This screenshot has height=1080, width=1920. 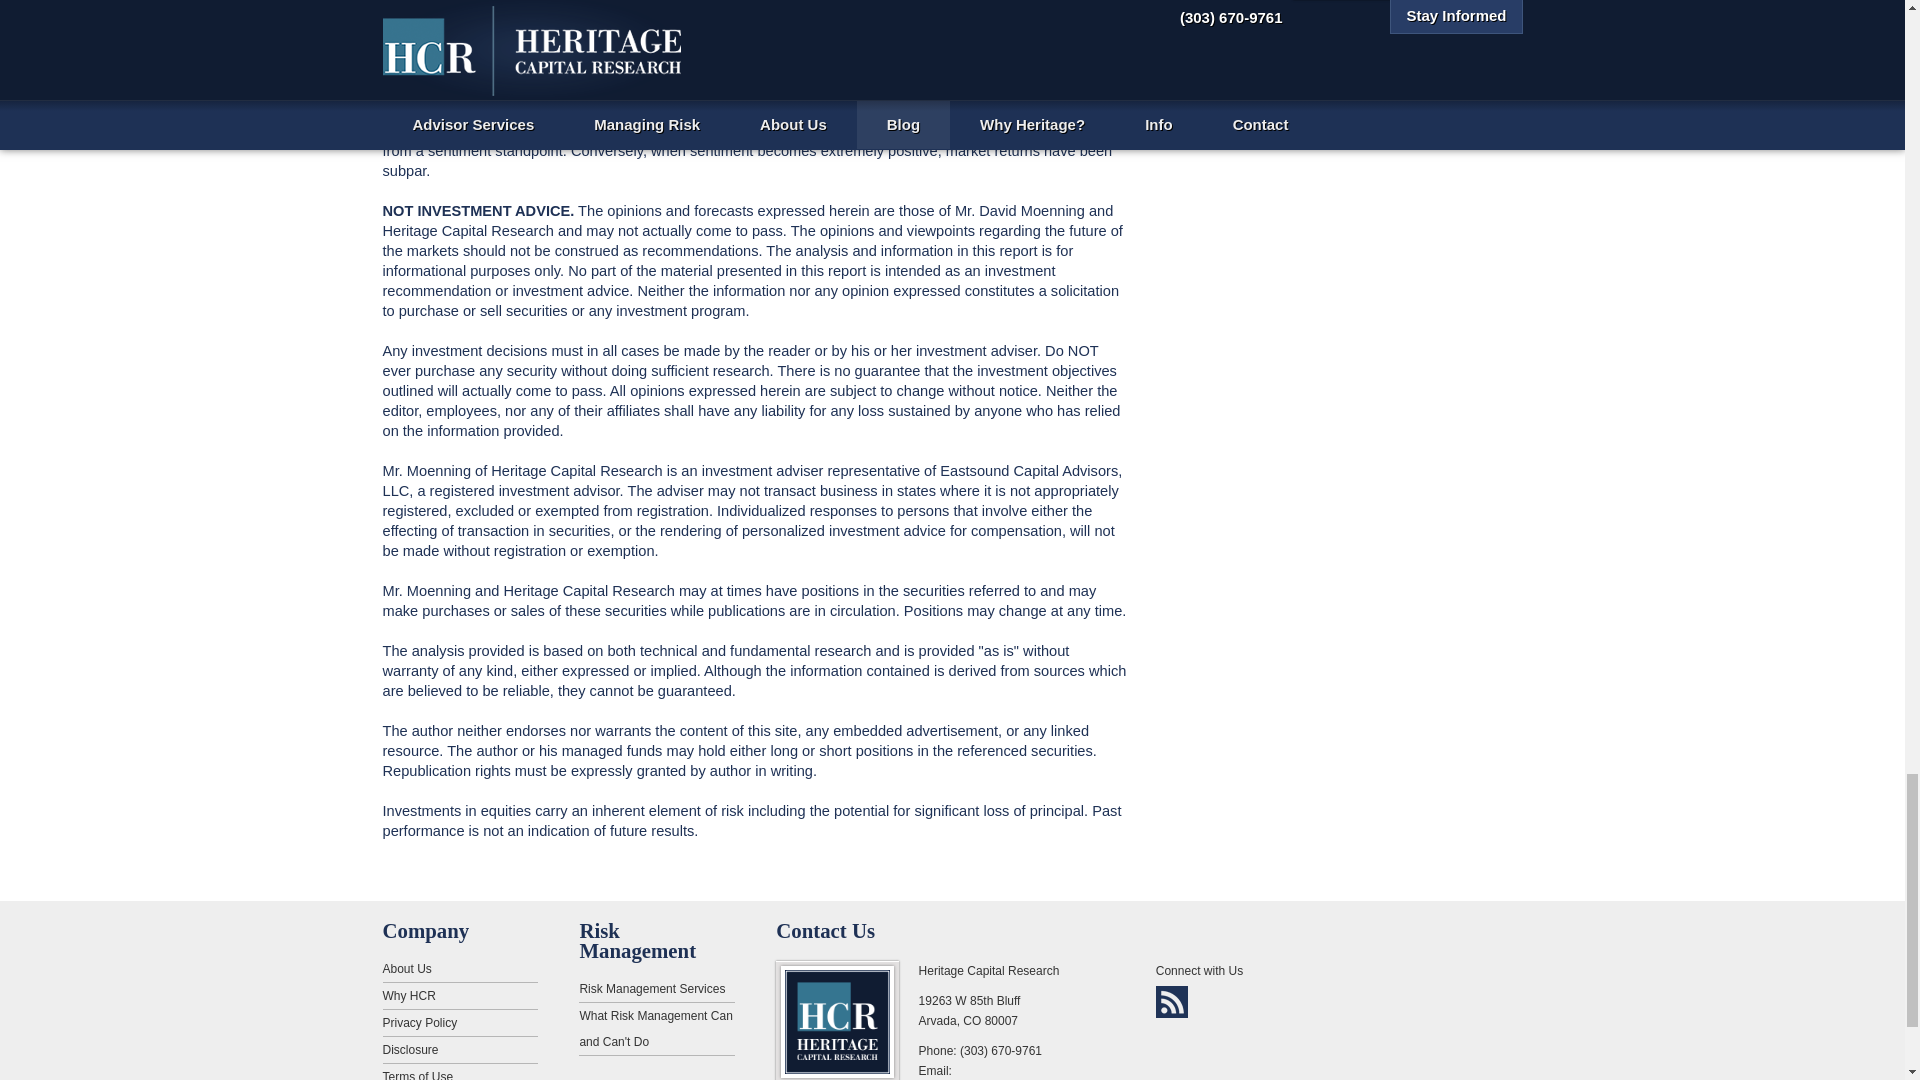 What do you see at coordinates (656, 1030) in the screenshot?
I see `What Risk Management Can and Can't Do` at bounding box center [656, 1030].